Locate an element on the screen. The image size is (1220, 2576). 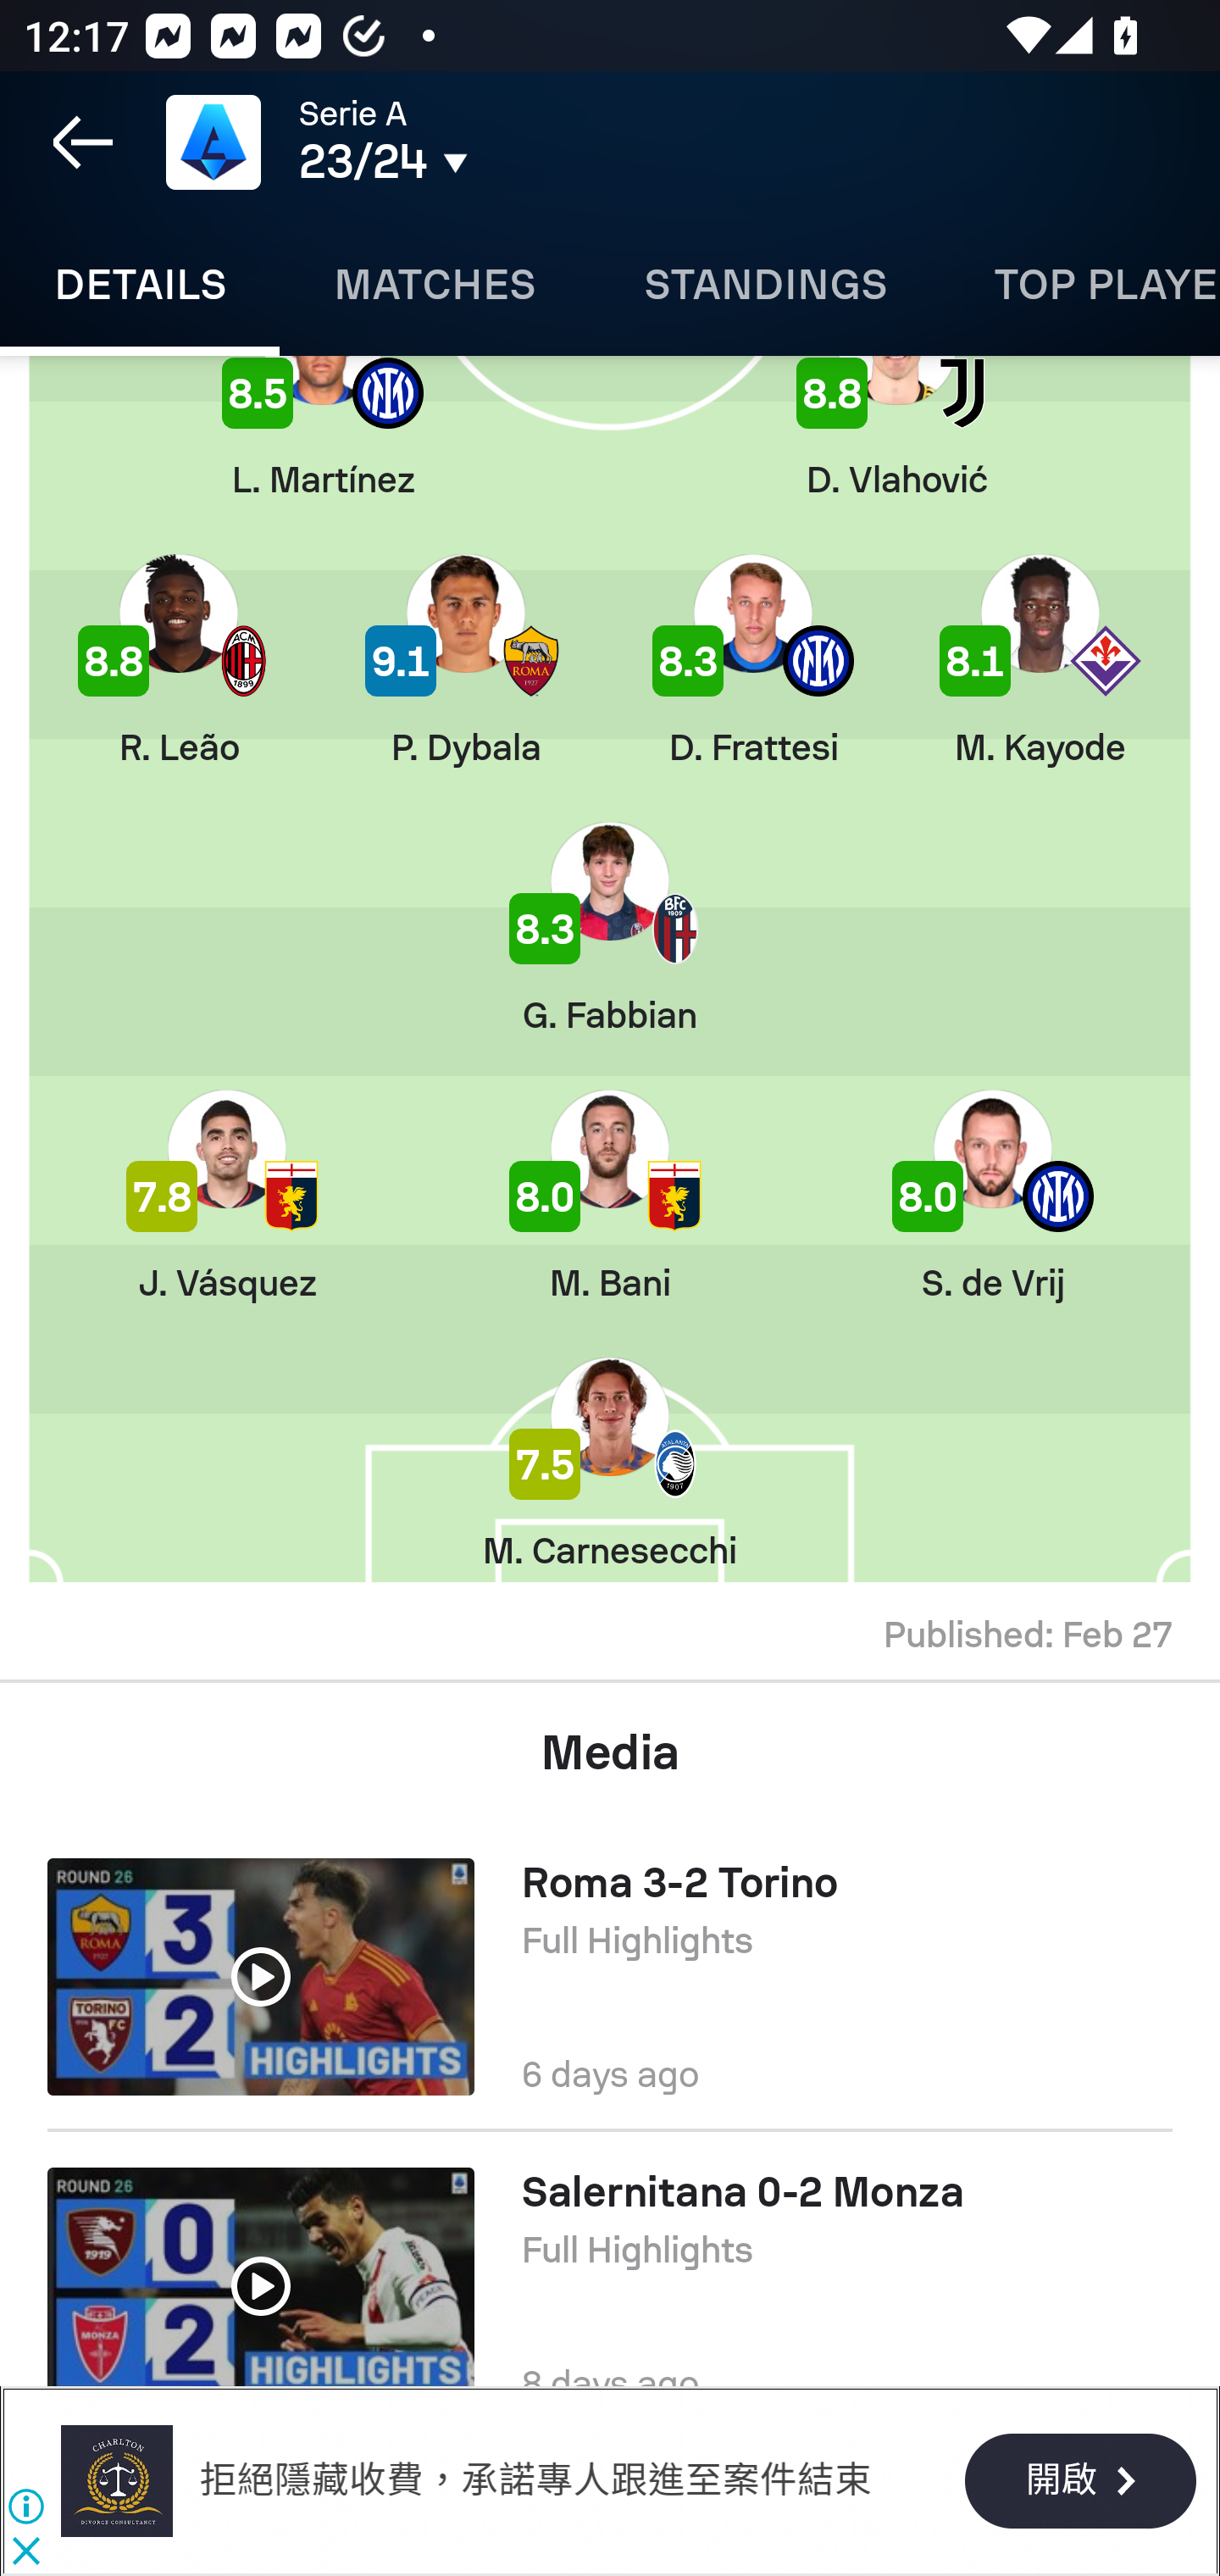
M. Bani is located at coordinates (610, 1196).